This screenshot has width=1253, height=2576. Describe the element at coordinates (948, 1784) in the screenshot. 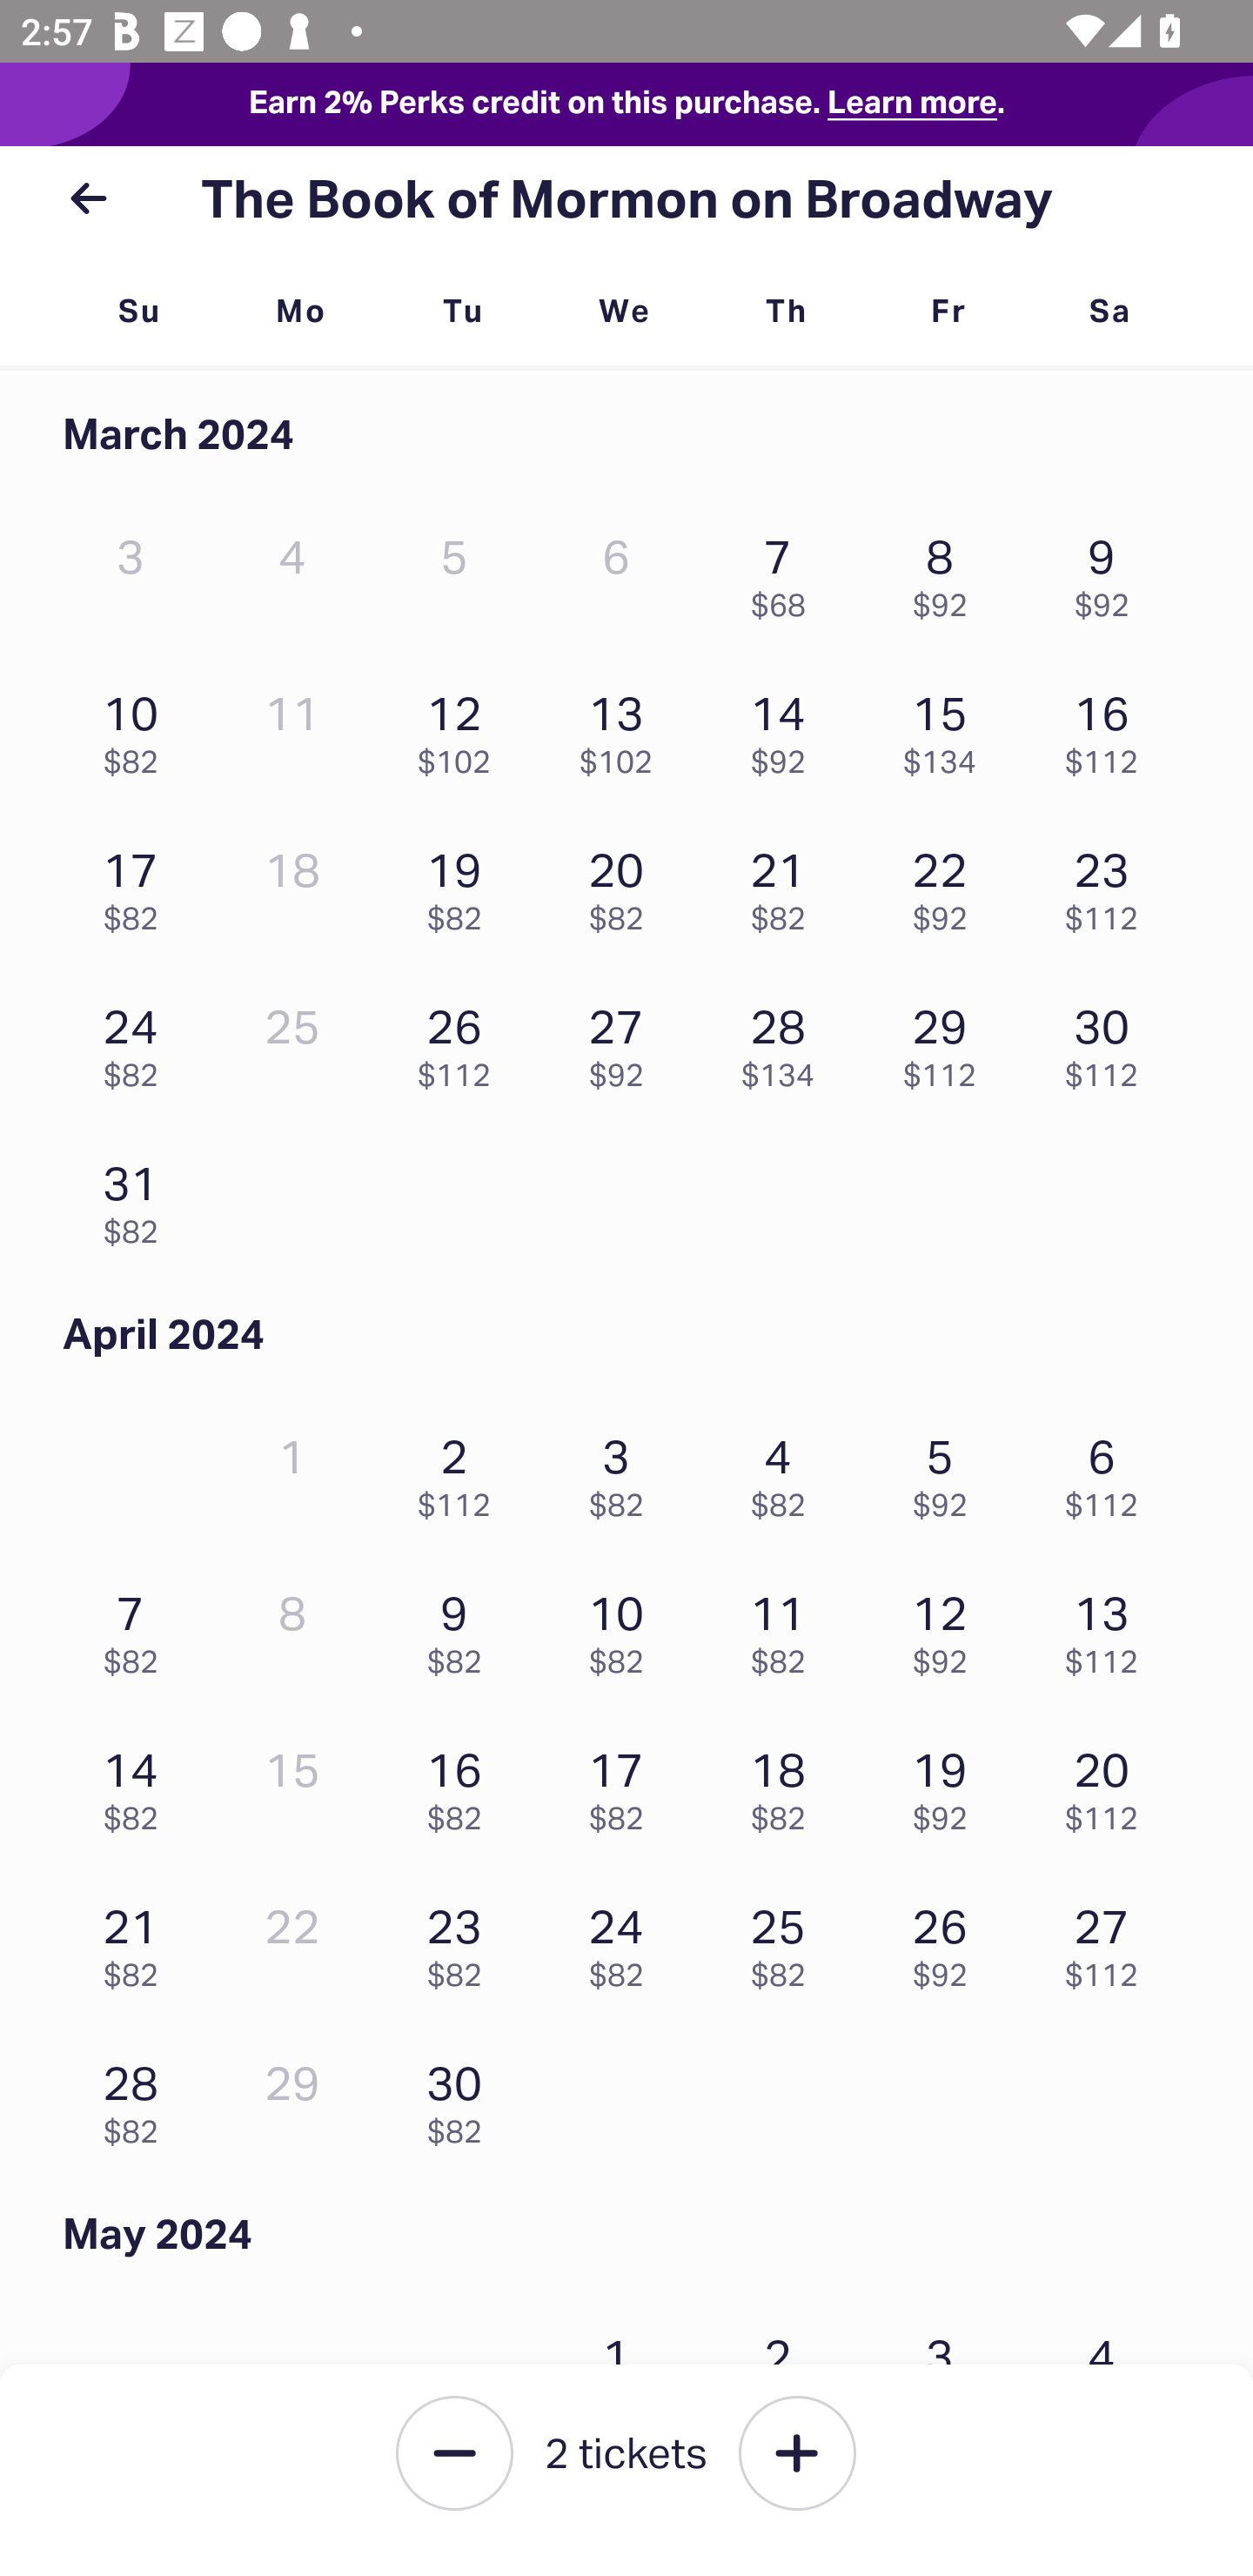

I see `19 $92` at that location.